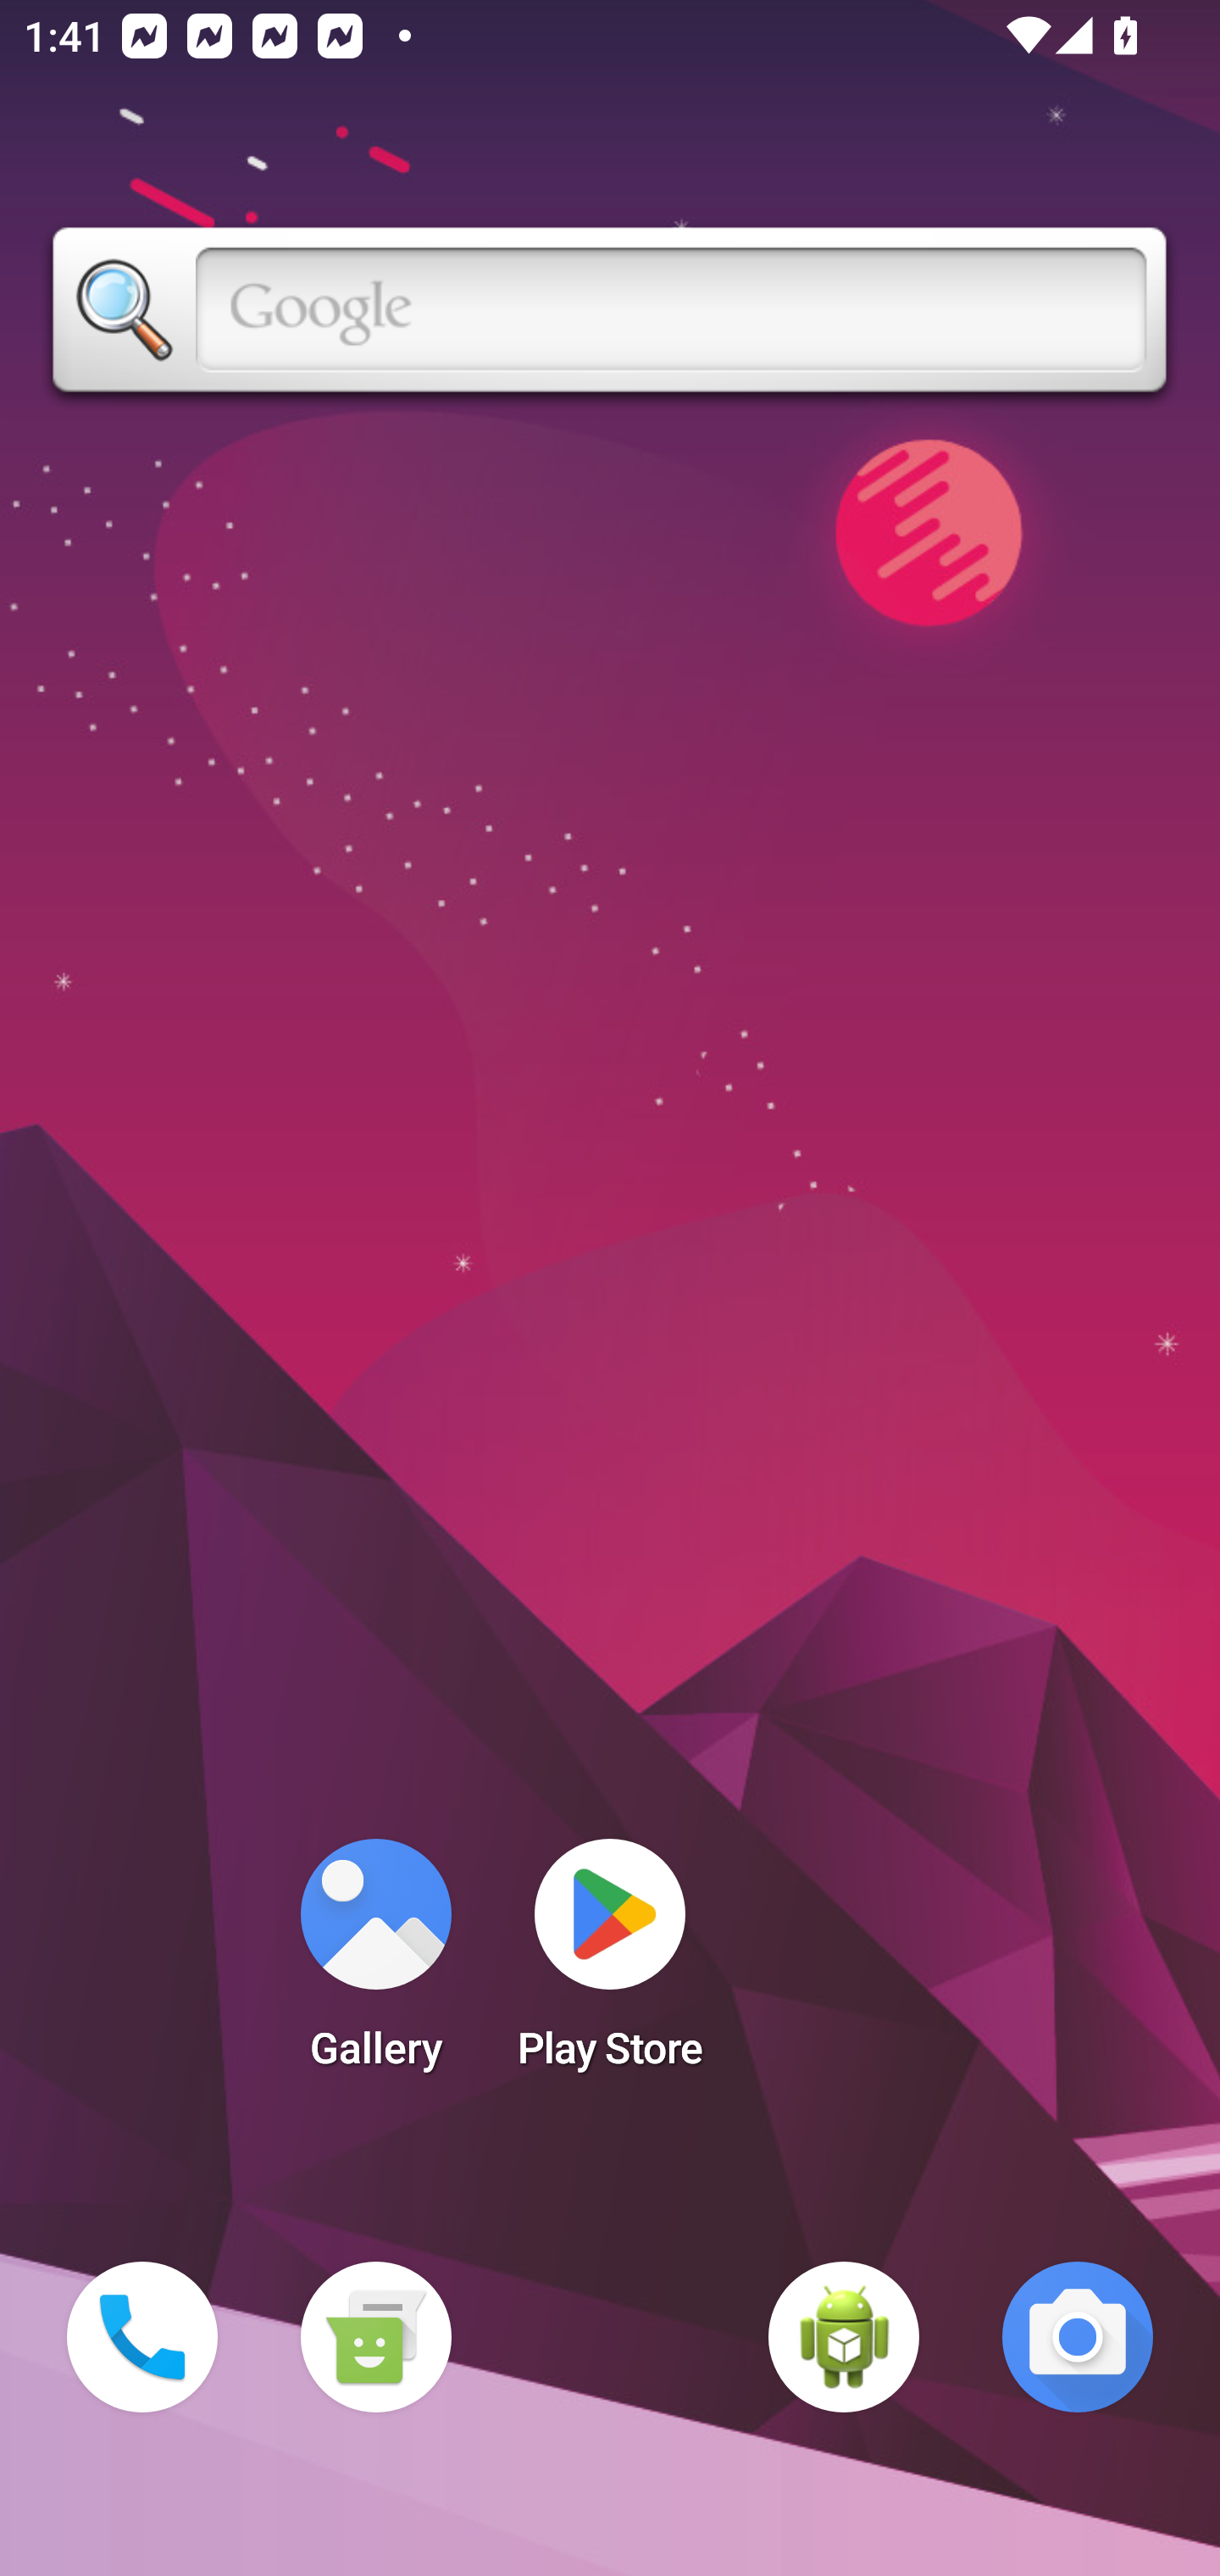  What do you see at coordinates (610, 1964) in the screenshot?
I see `Play Store` at bounding box center [610, 1964].